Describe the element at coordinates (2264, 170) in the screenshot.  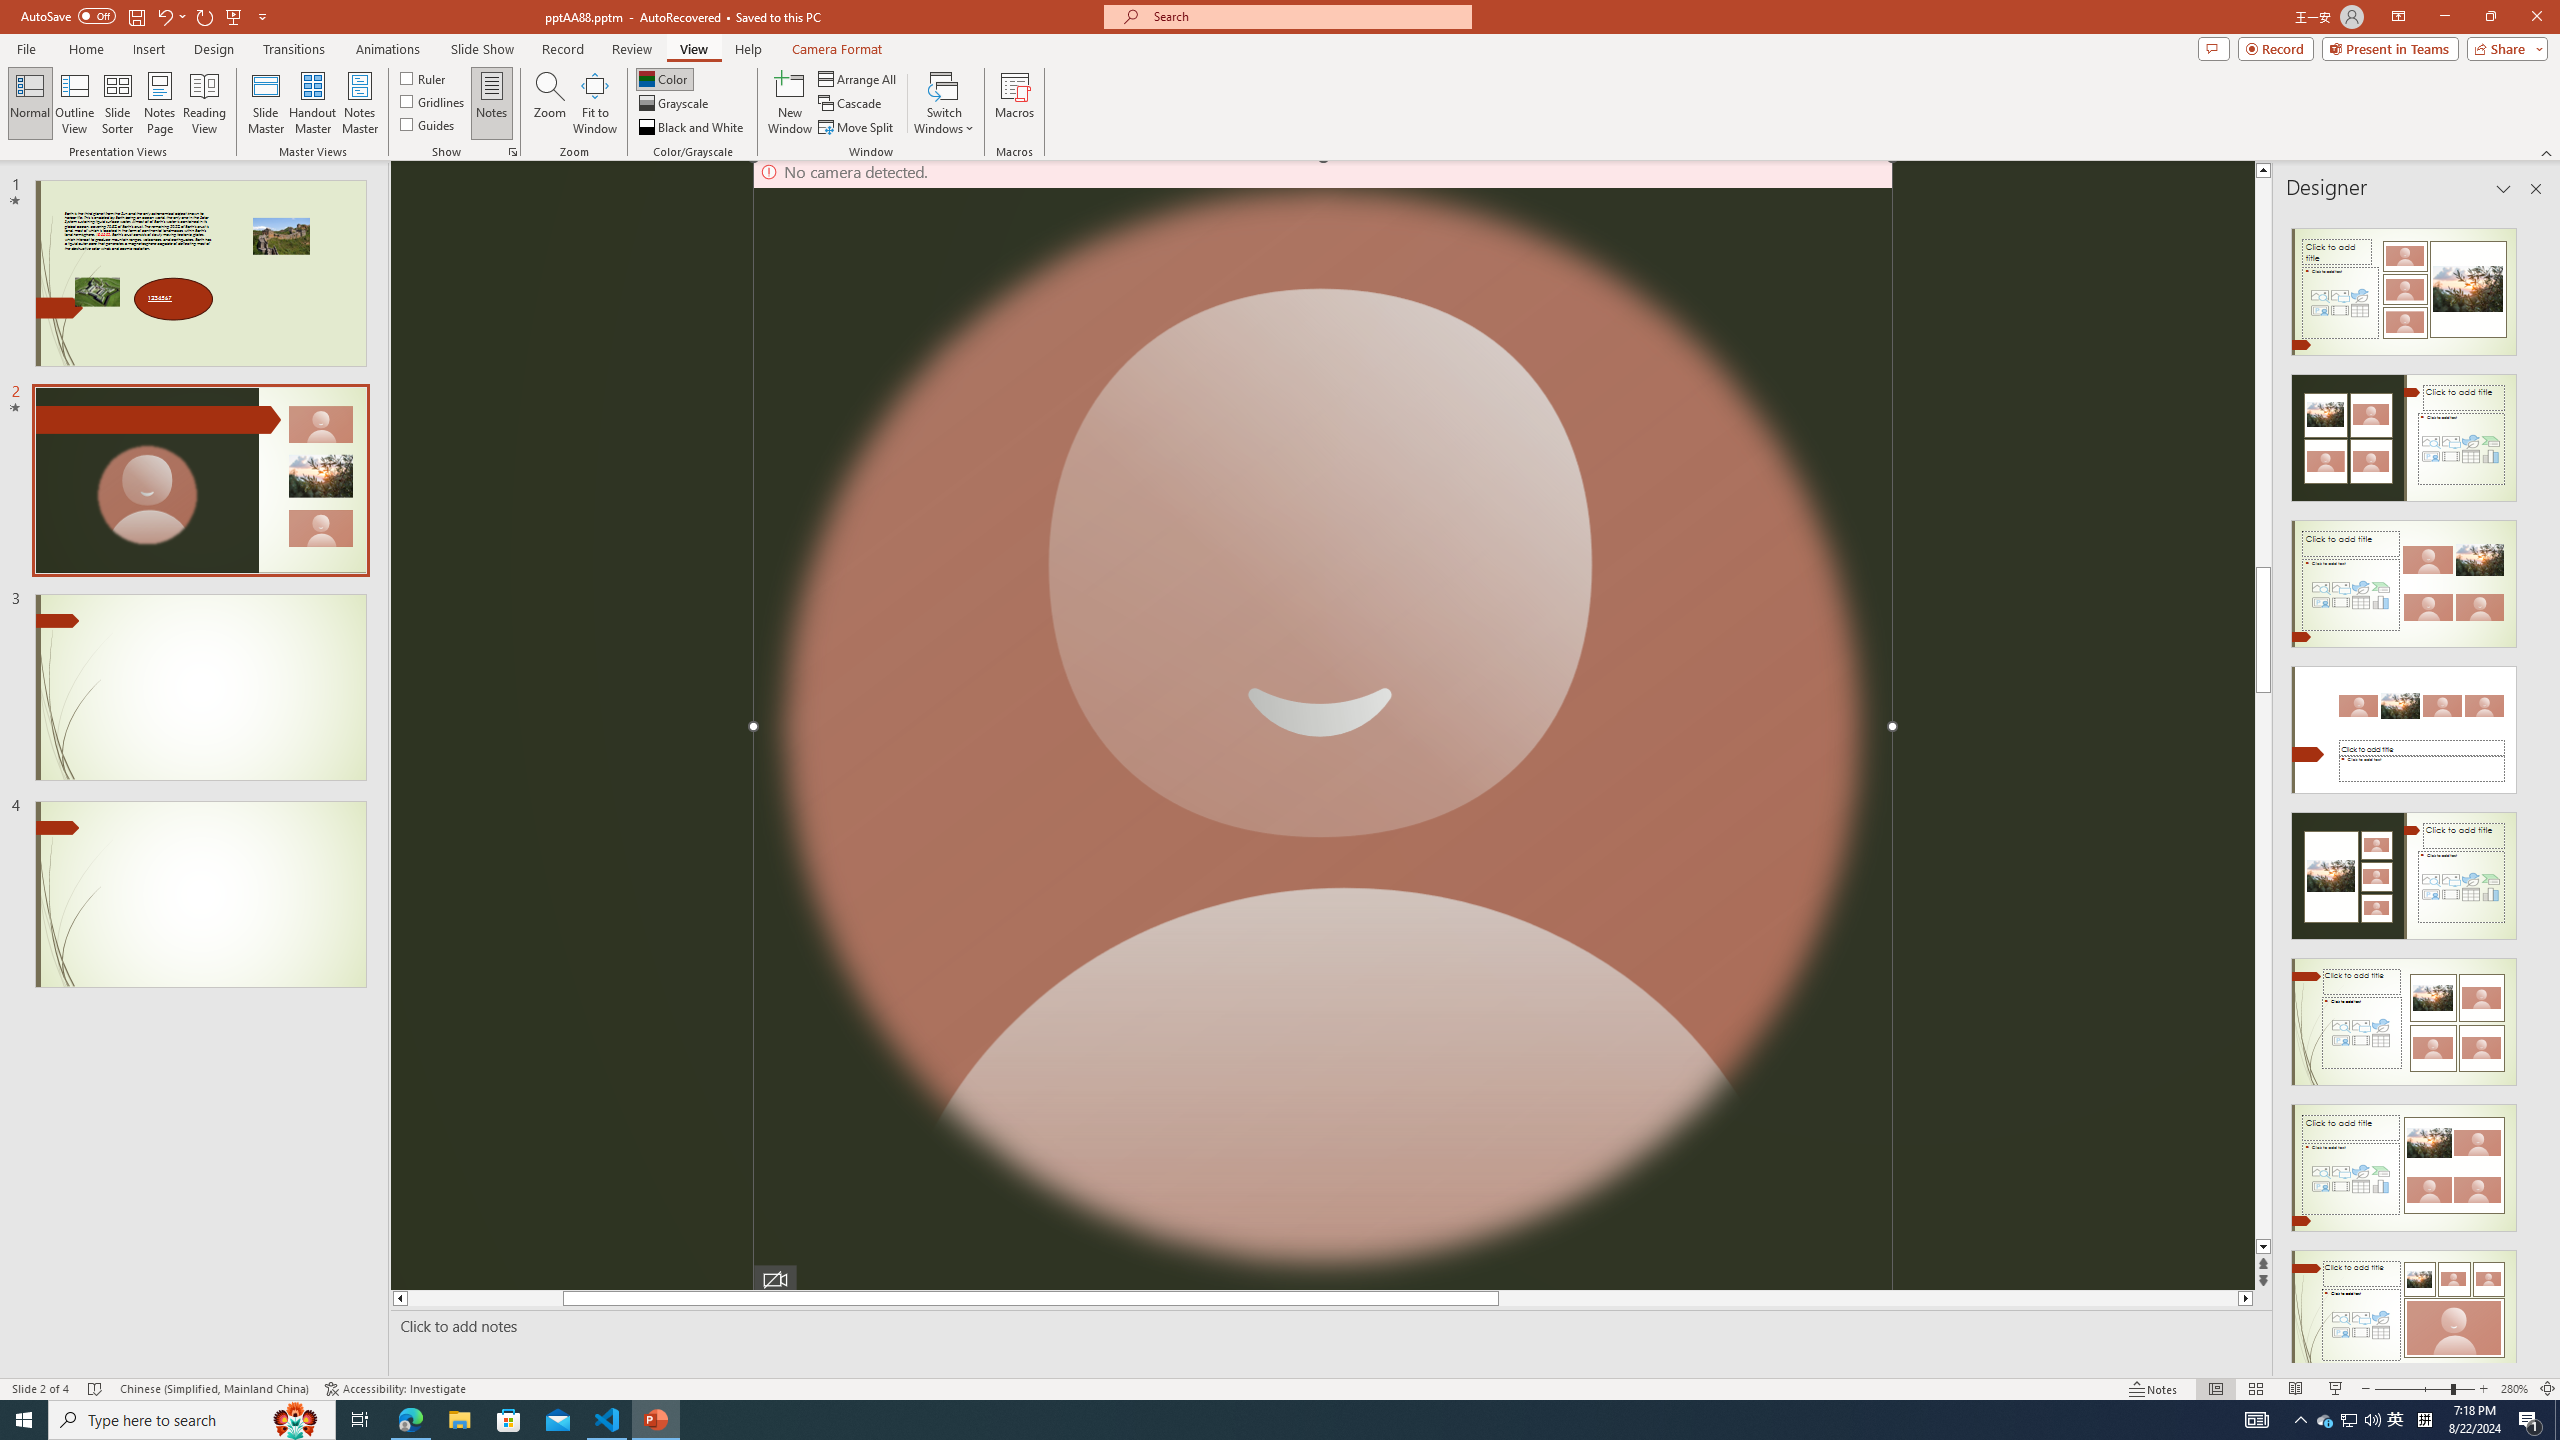
I see `Line up` at that location.